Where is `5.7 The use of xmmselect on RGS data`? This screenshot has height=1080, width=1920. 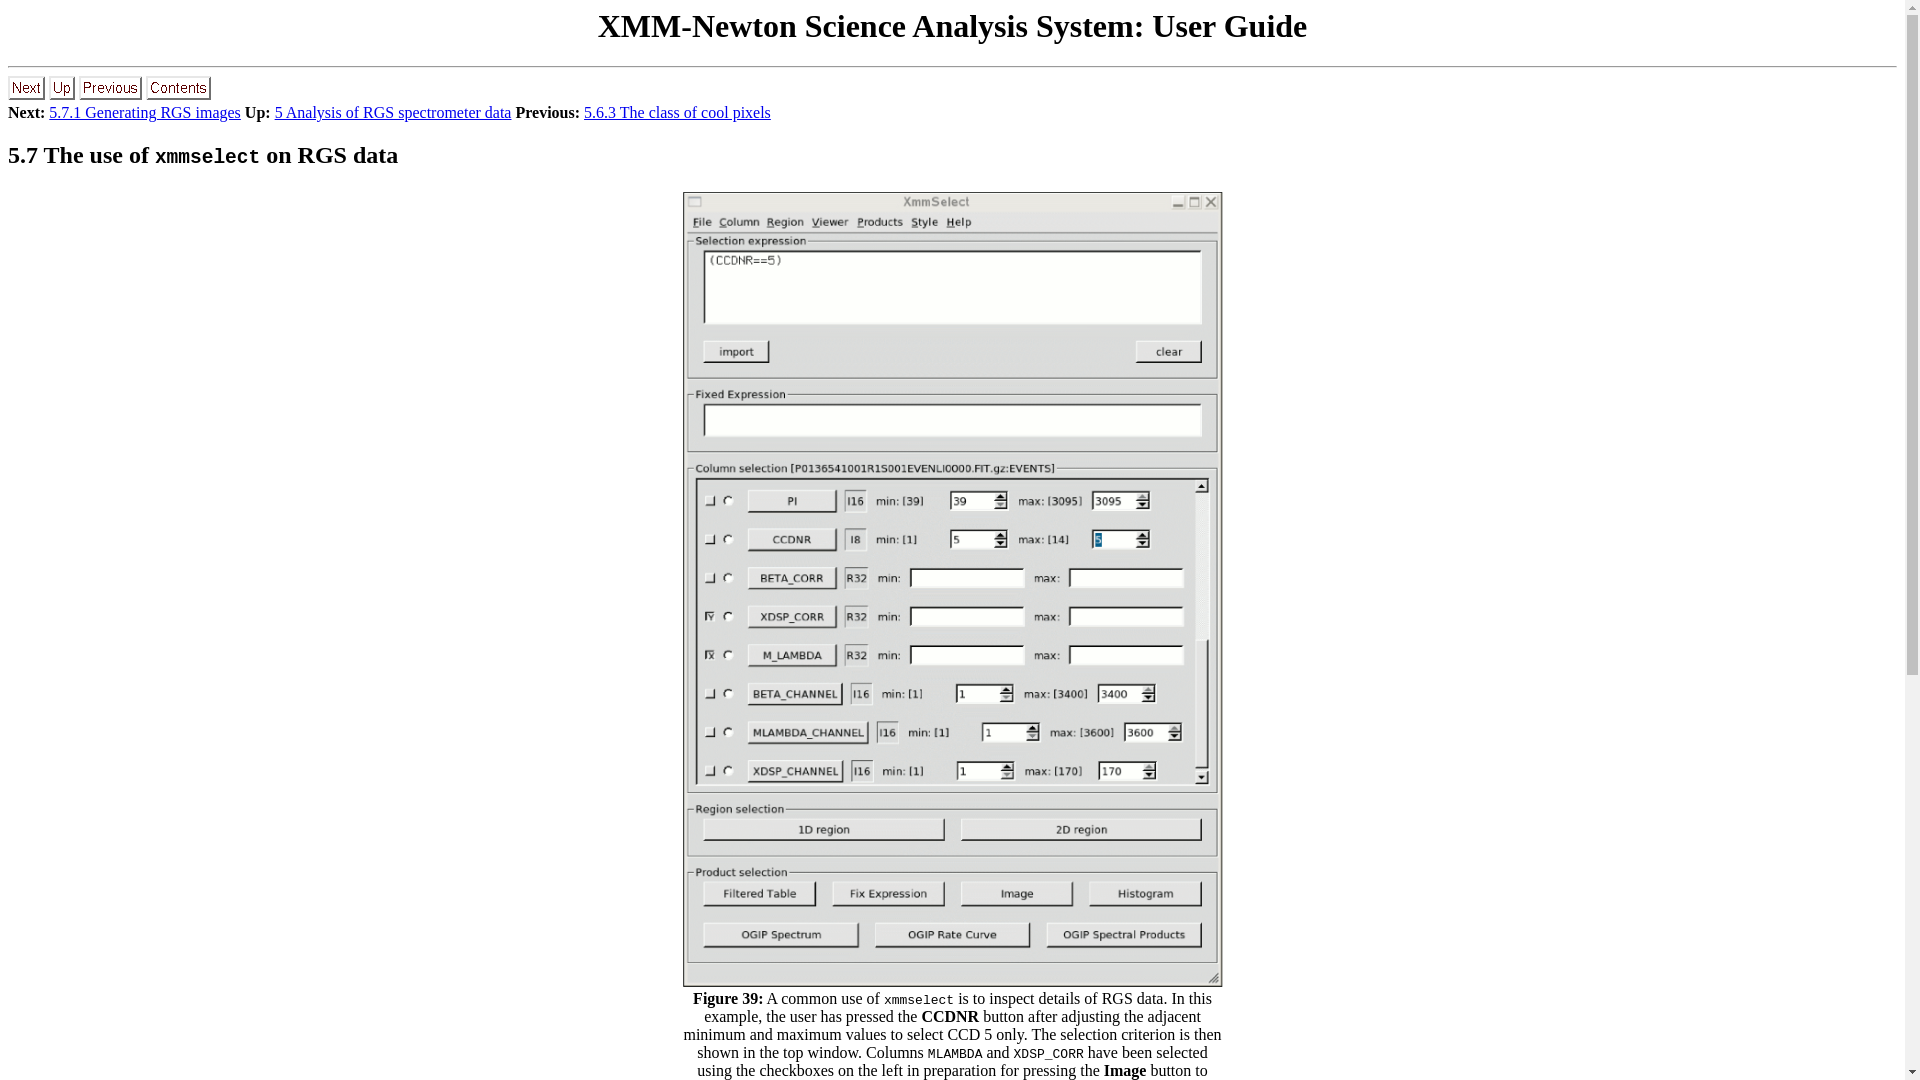 5.7 The use of xmmselect on RGS data is located at coordinates (202, 154).